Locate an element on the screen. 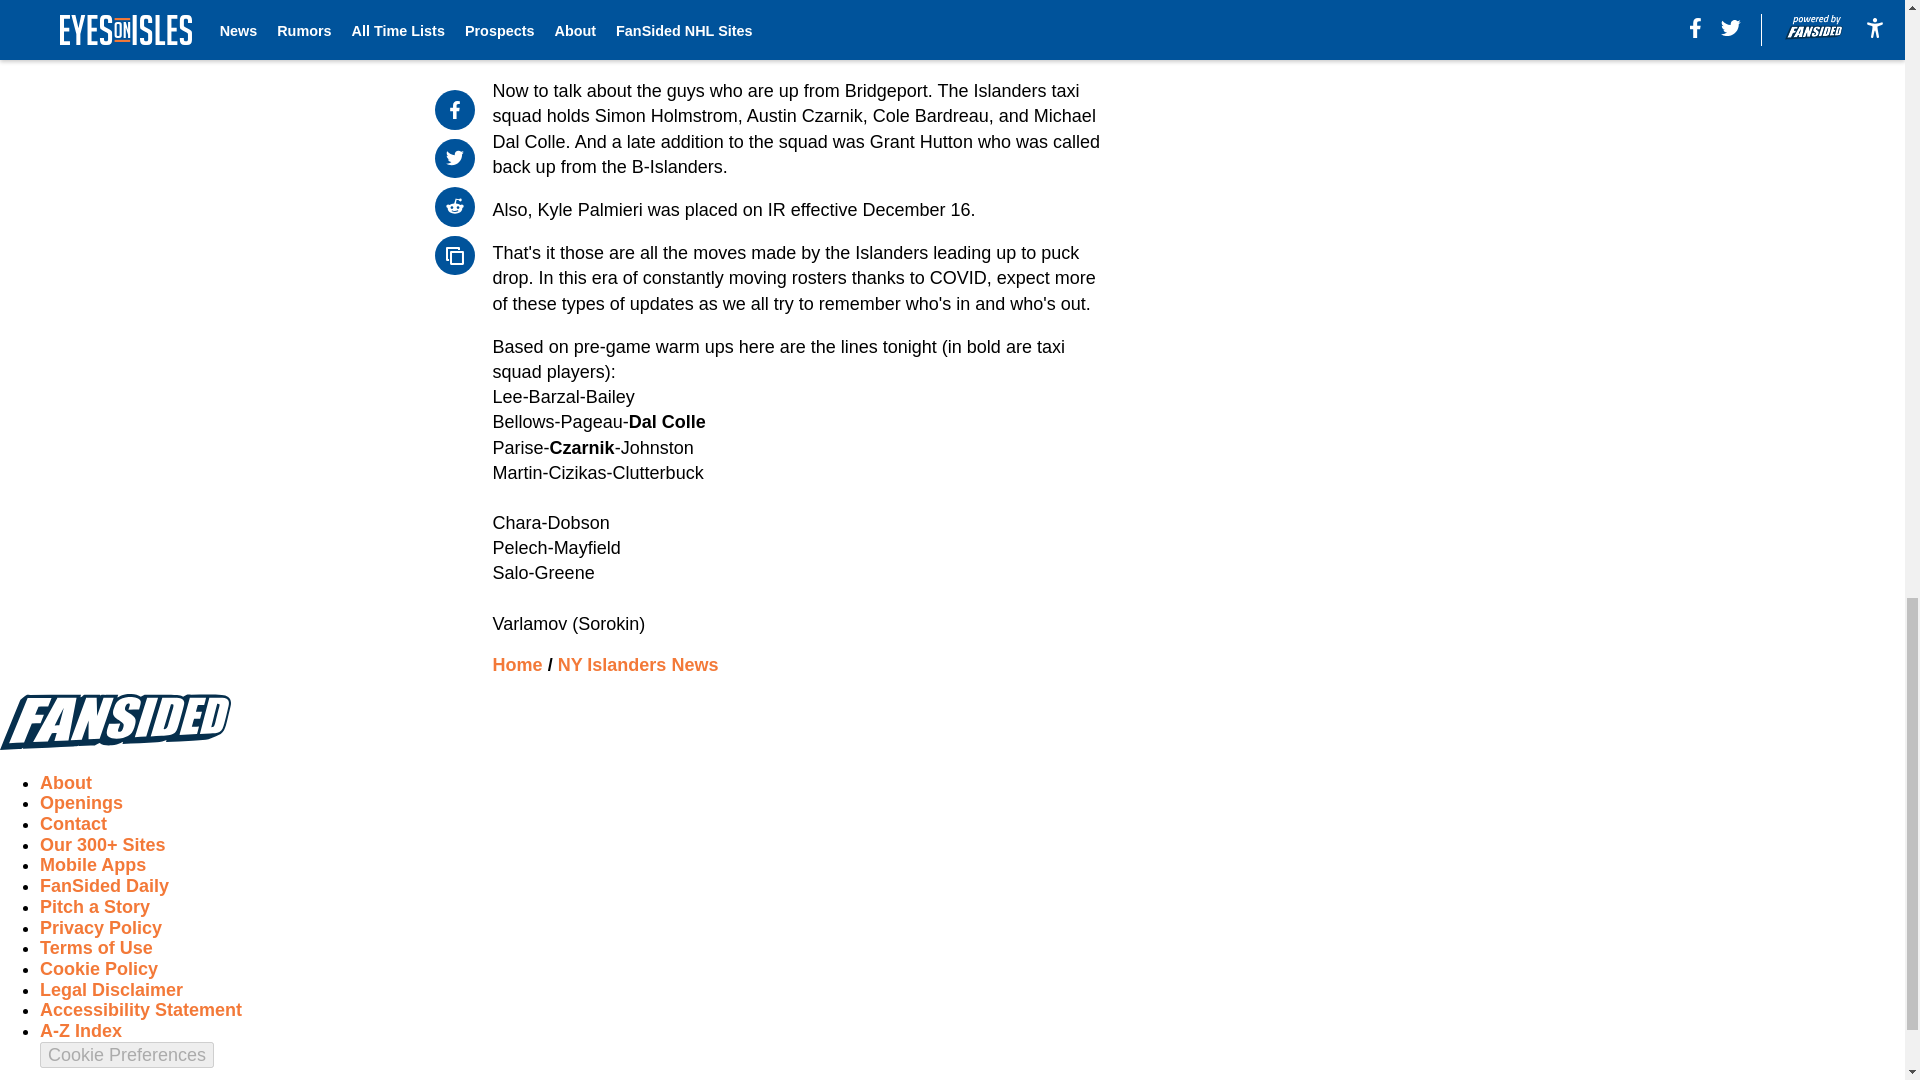 The image size is (1920, 1080). About is located at coordinates (66, 782).